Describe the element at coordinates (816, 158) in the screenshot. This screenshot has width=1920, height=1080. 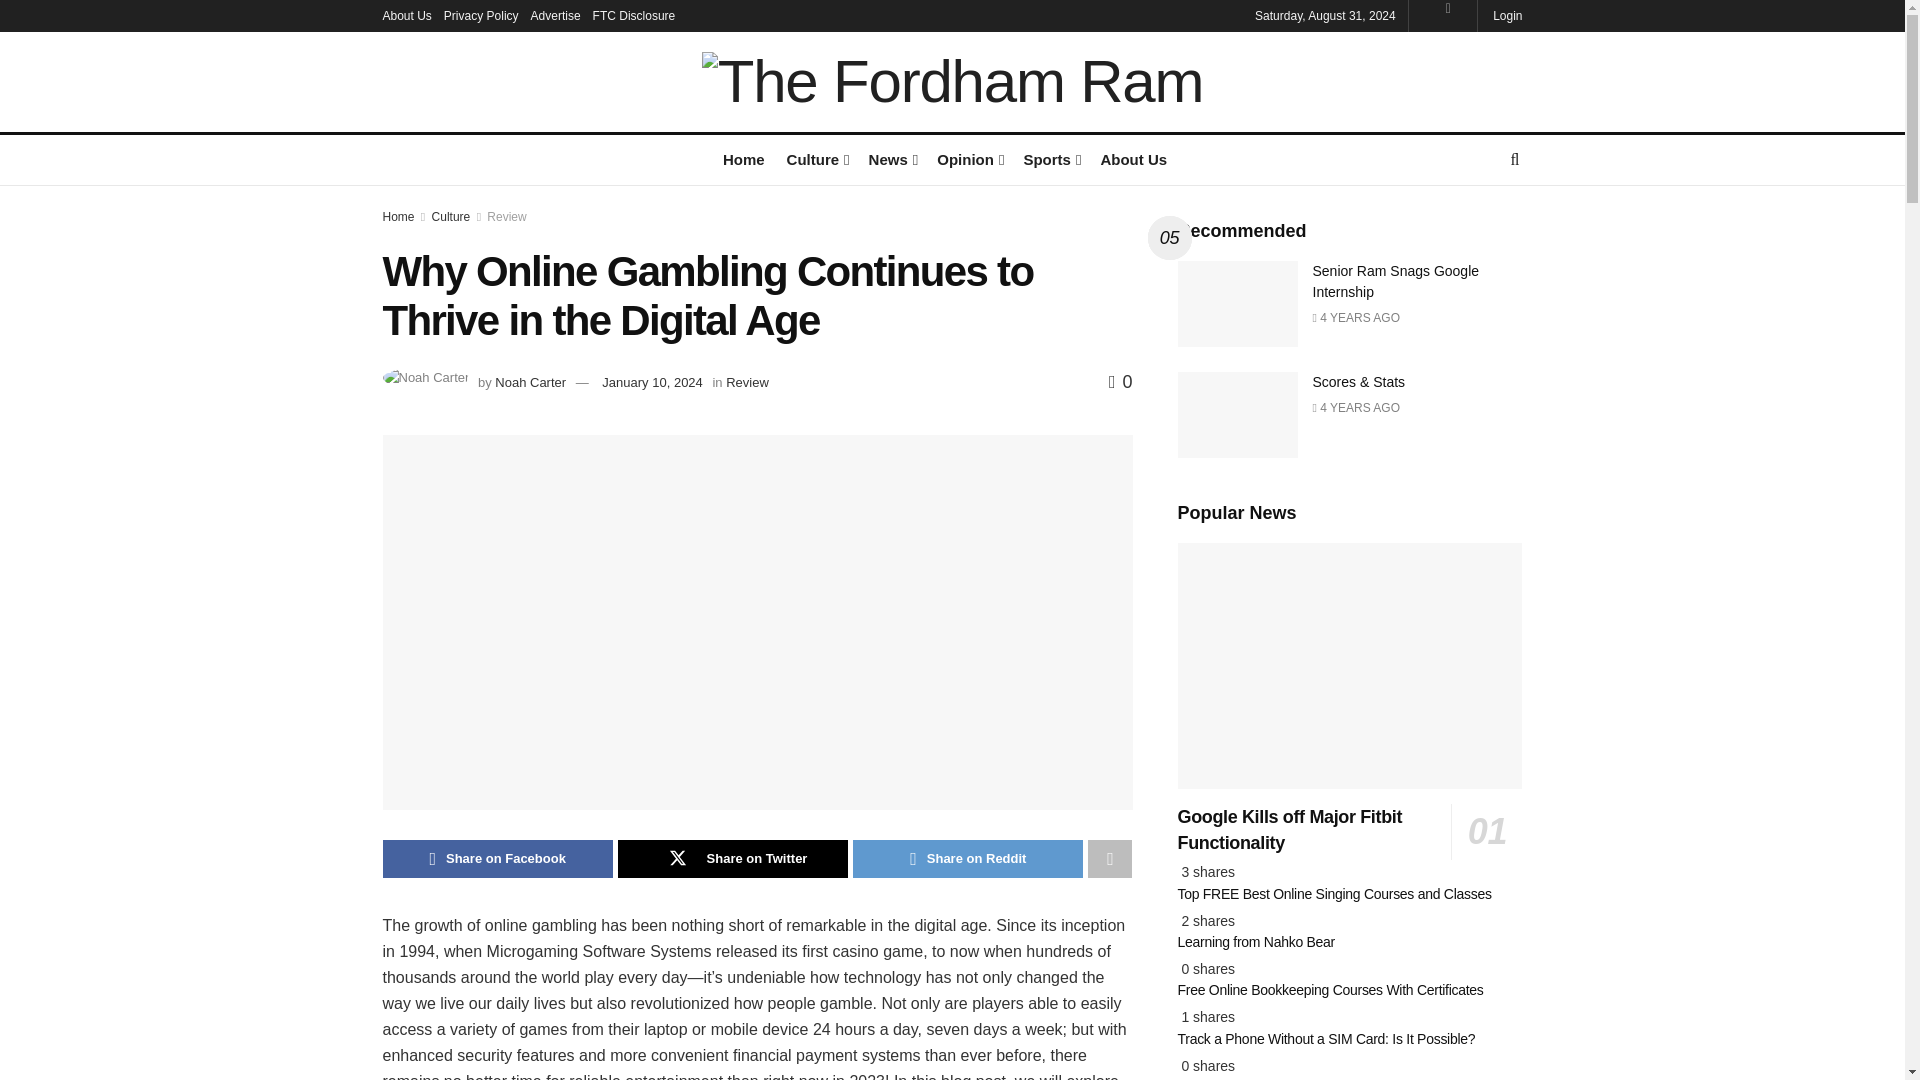
I see `Culture` at that location.